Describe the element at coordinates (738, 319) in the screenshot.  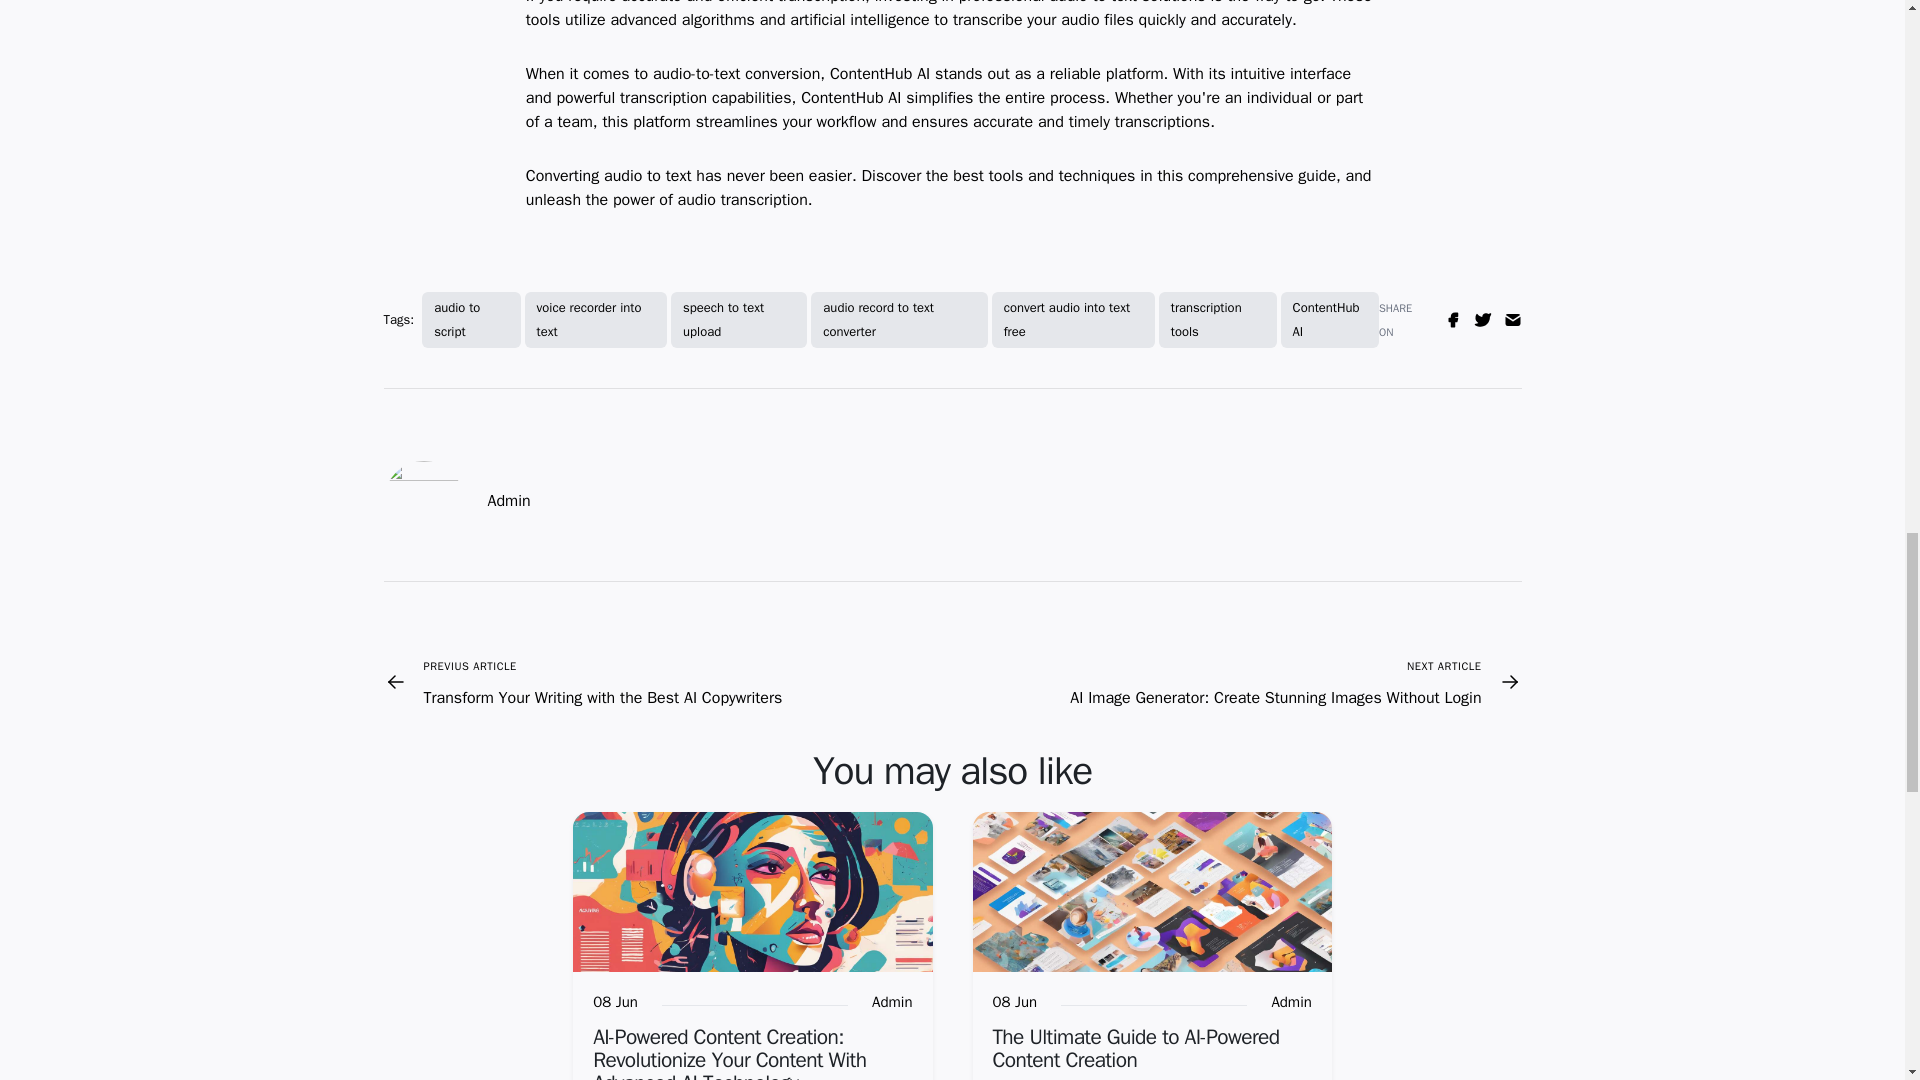
I see `speech to text upload` at that location.